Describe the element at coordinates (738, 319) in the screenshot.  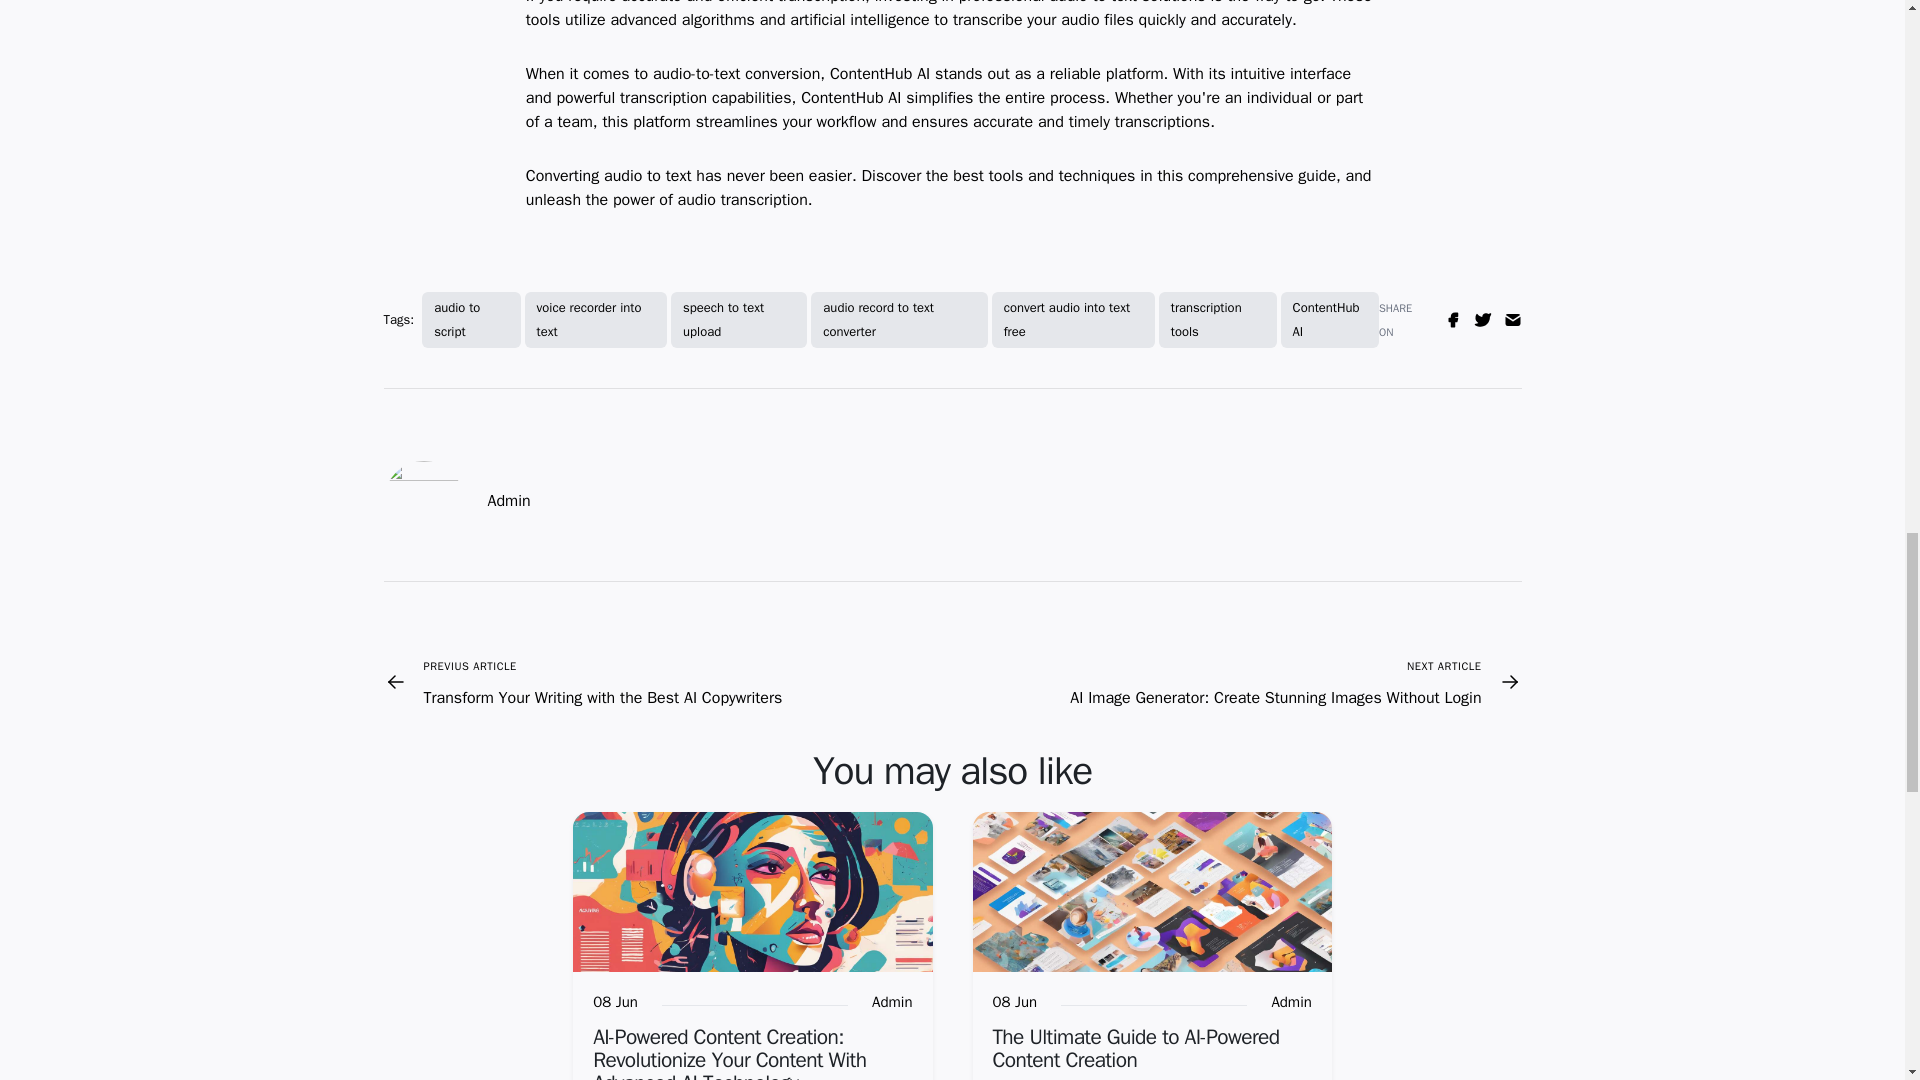
I see `speech to text upload` at that location.